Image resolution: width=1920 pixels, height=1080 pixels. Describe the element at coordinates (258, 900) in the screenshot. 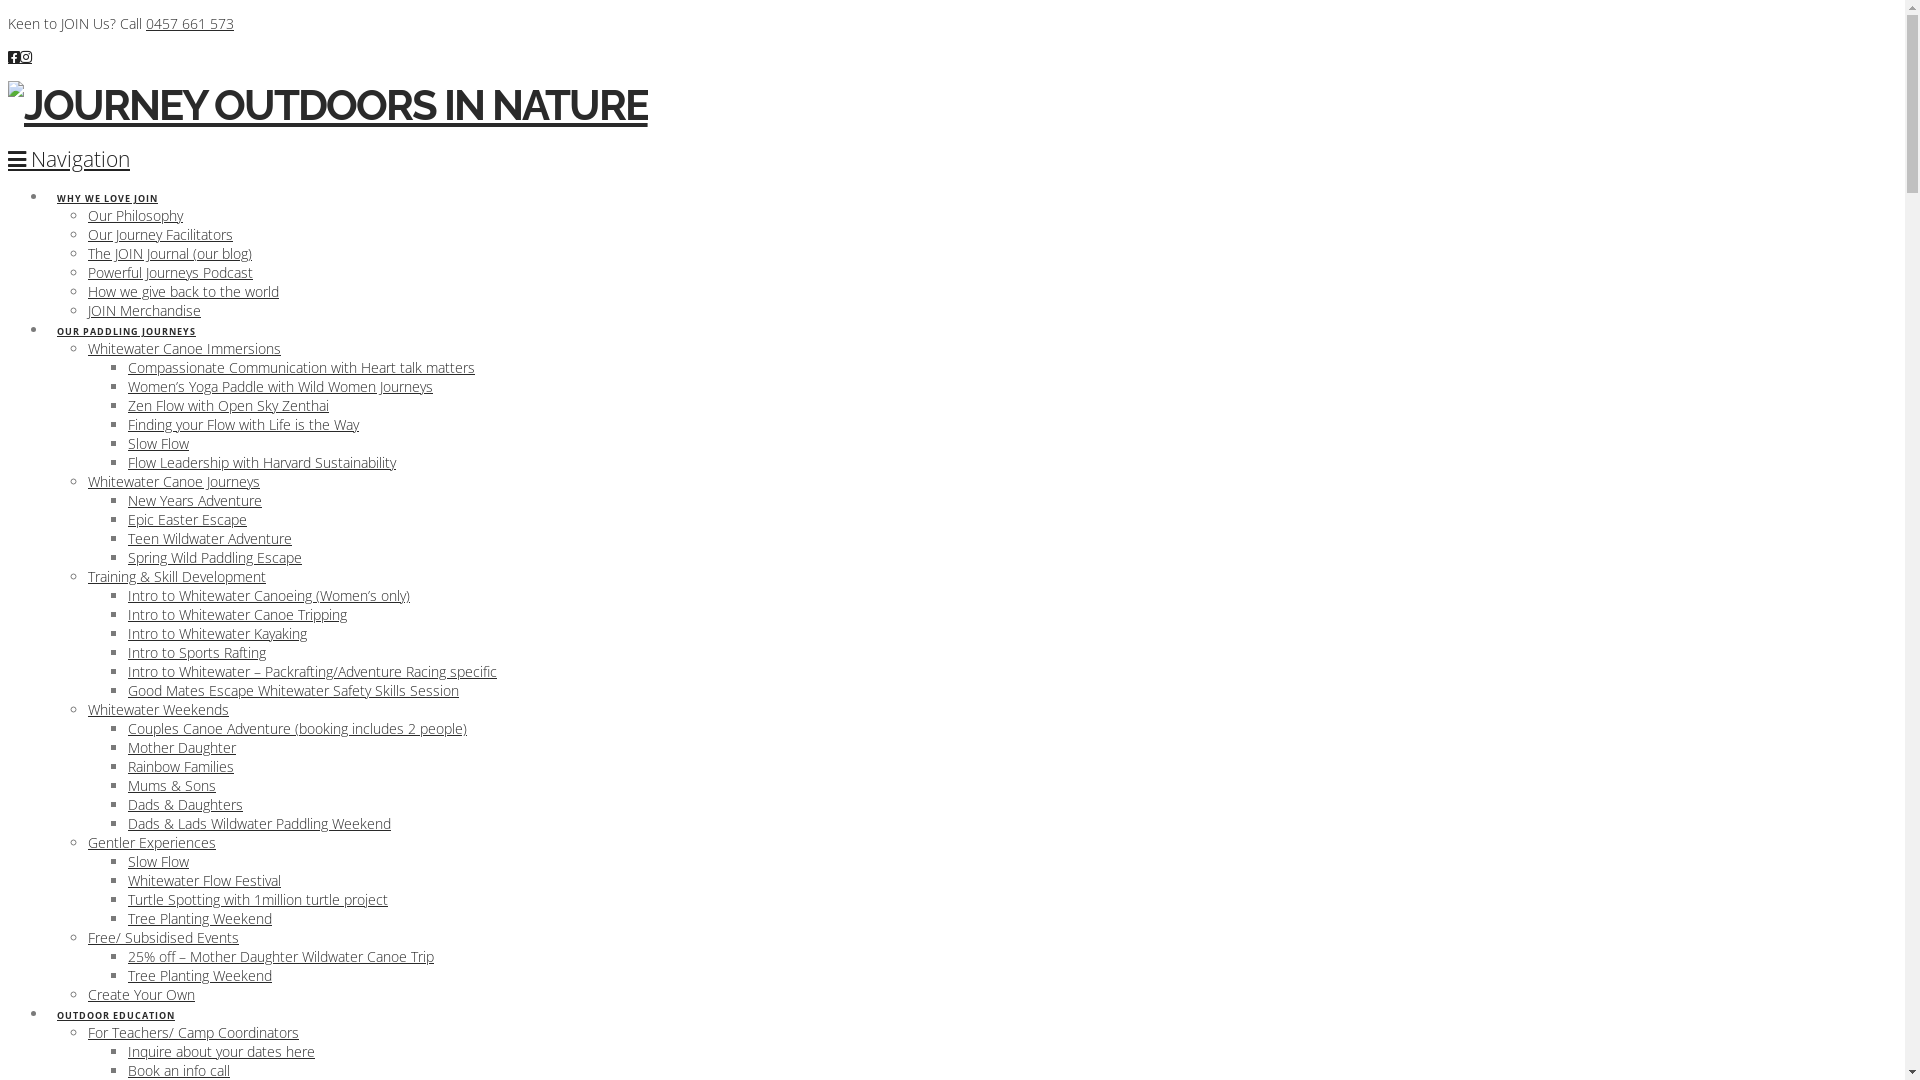

I see `Turtle Spotting with 1million turtle project` at that location.